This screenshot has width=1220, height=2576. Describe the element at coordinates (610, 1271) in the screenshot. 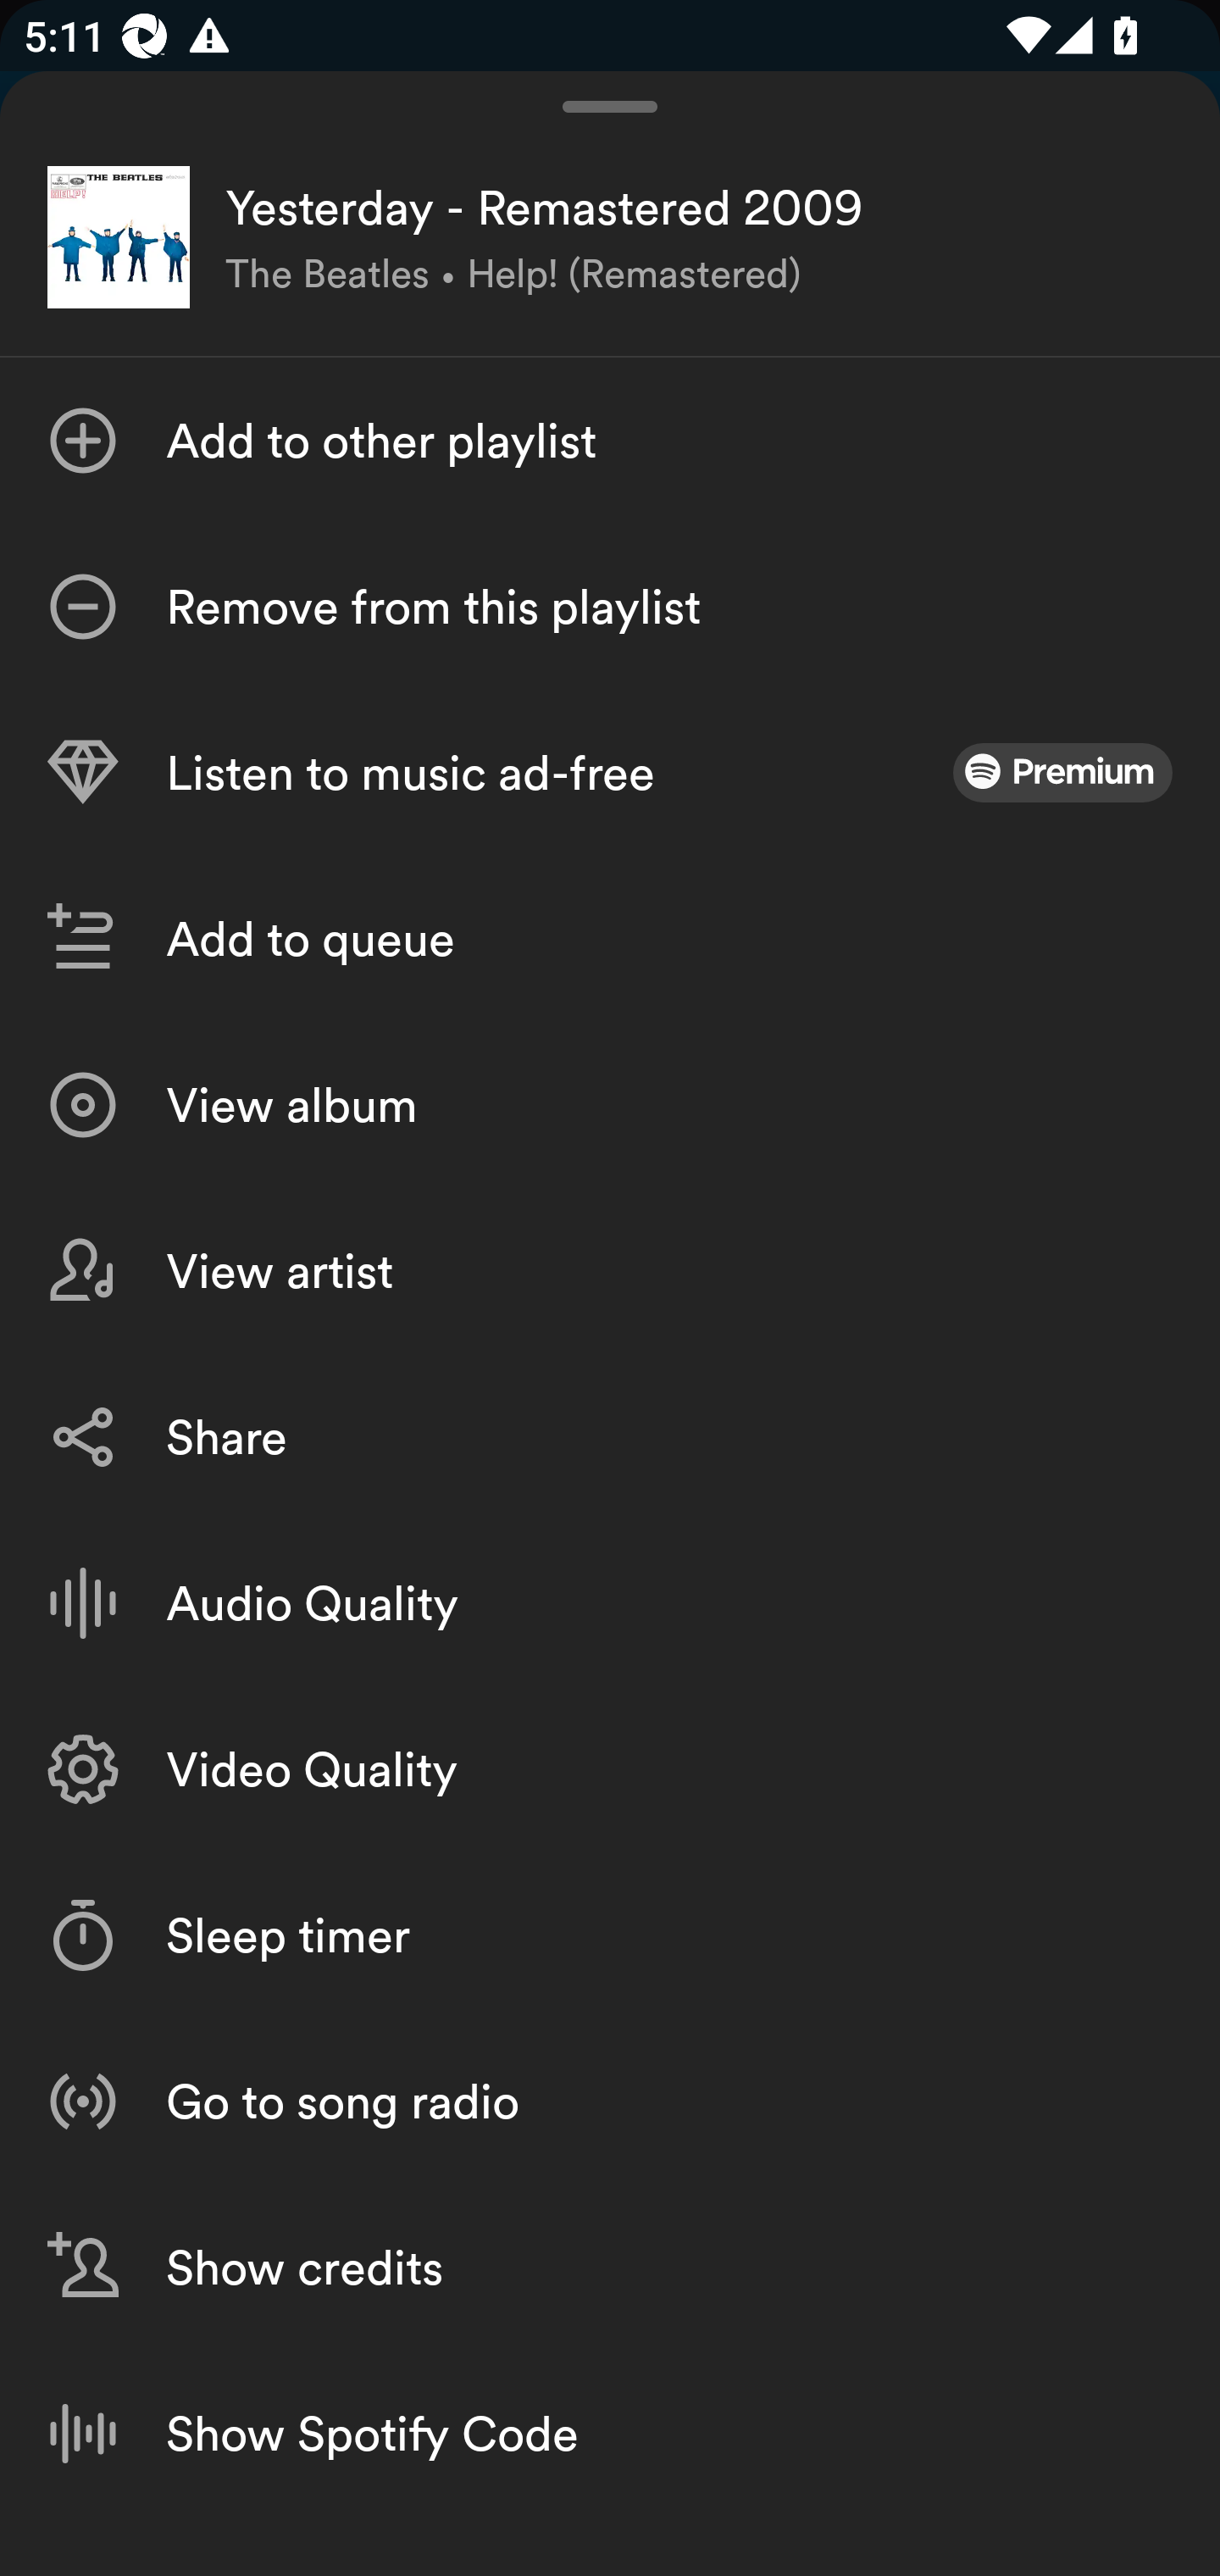

I see `View artist` at that location.